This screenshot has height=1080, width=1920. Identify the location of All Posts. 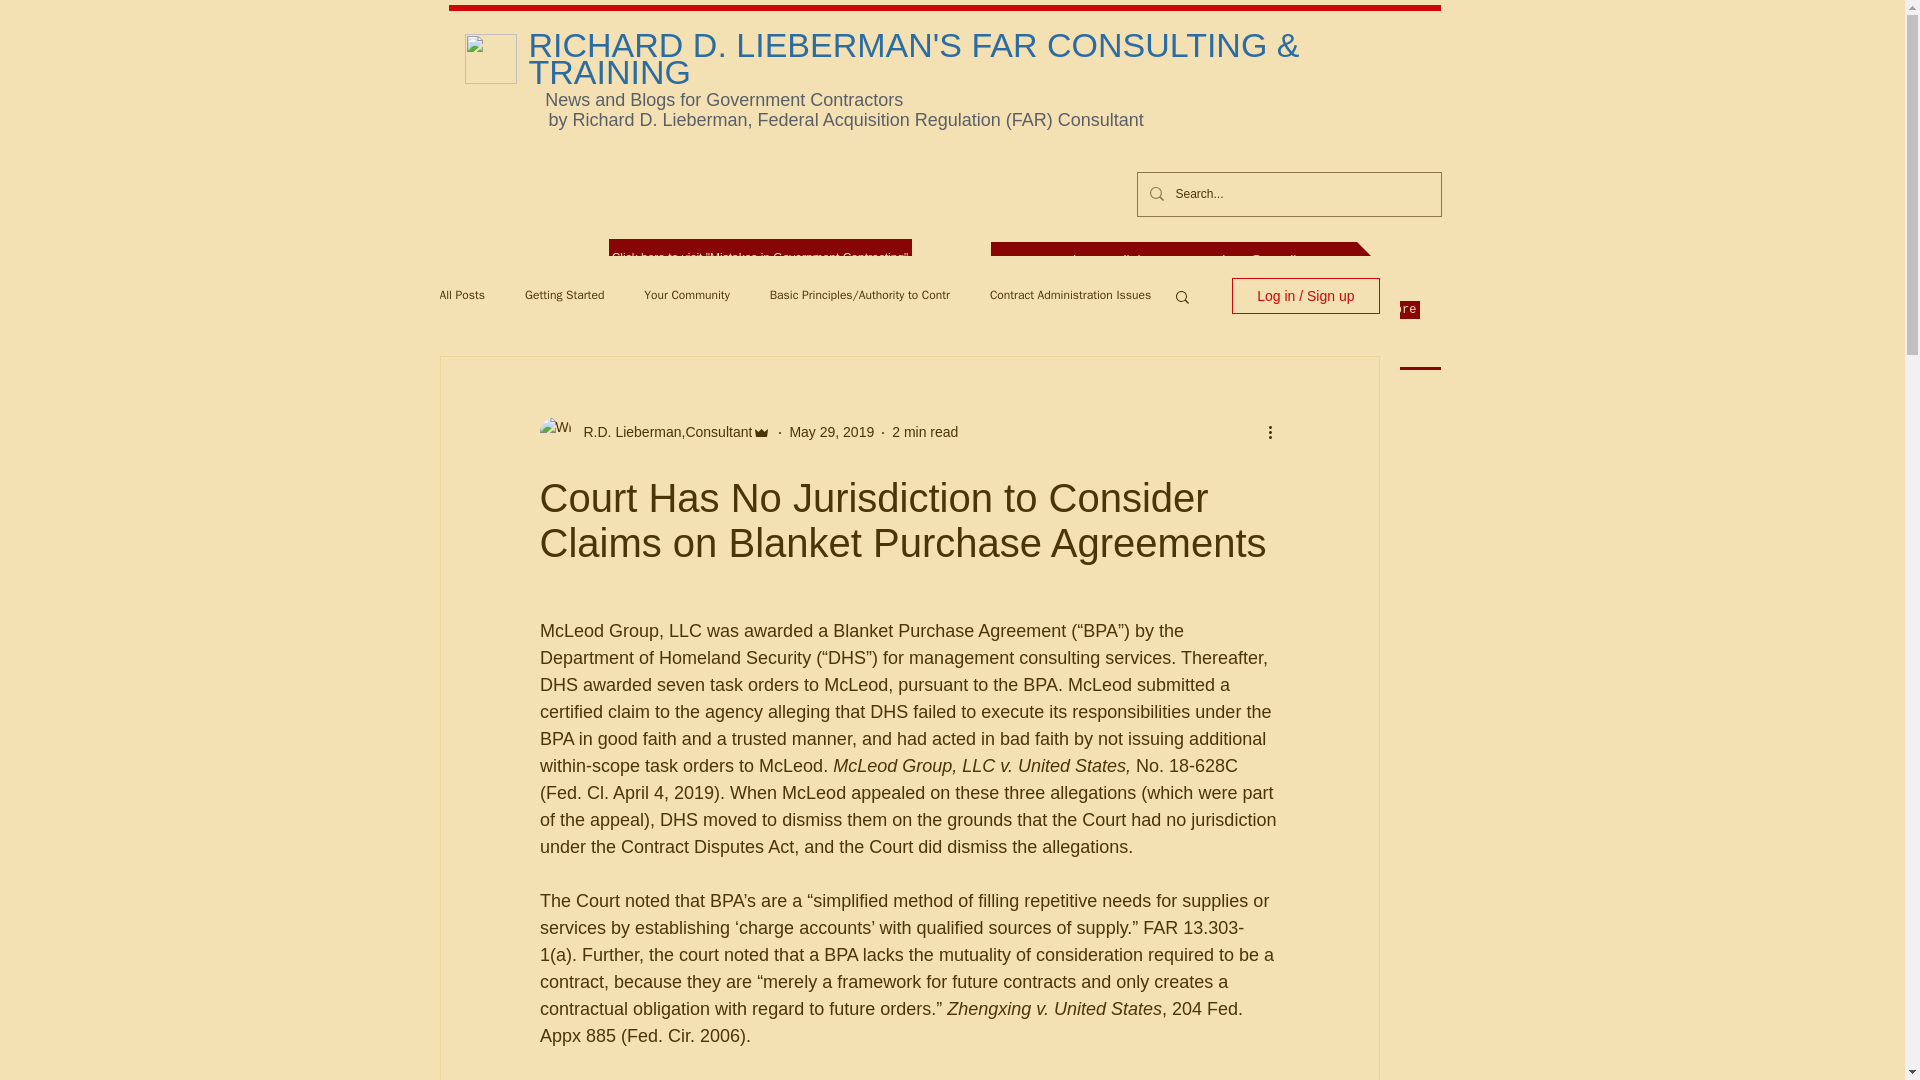
(462, 295).